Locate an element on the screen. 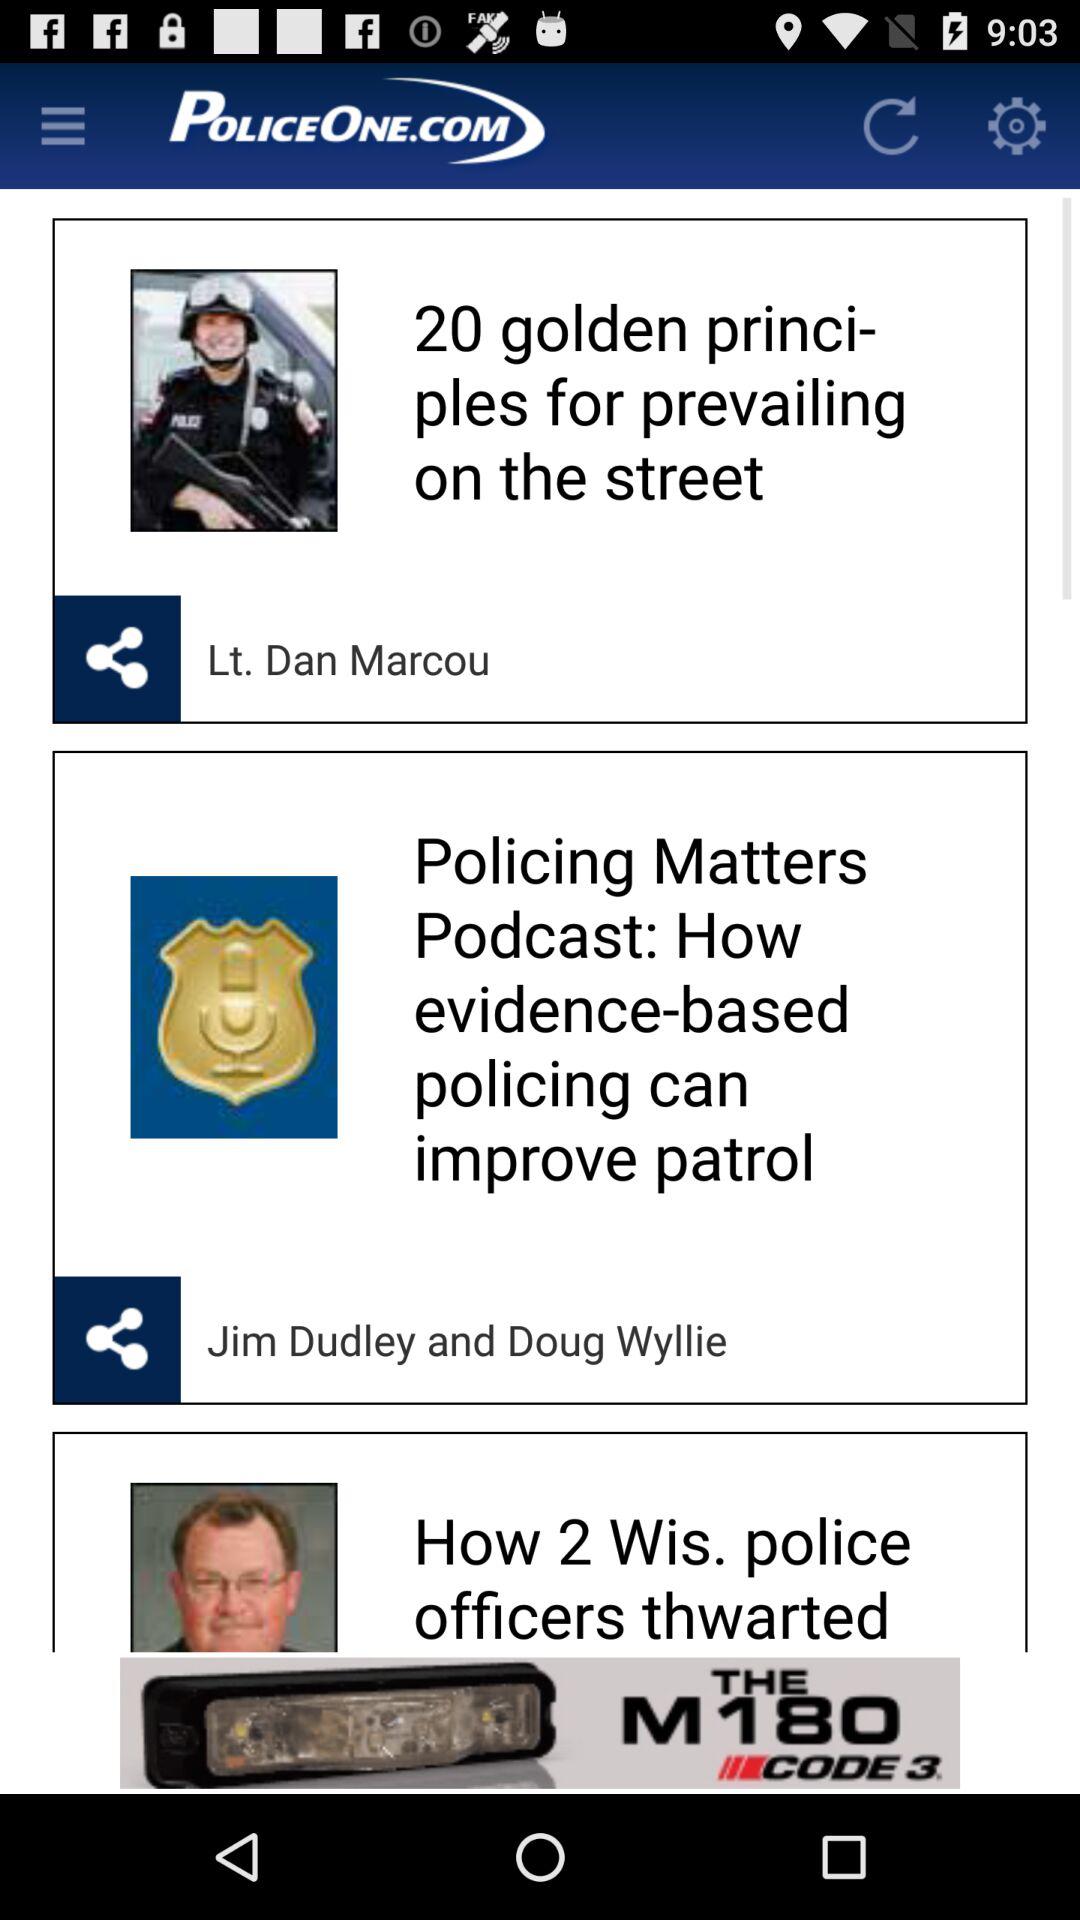 This screenshot has height=1920, width=1080. go to menu option is located at coordinates (63, 126).